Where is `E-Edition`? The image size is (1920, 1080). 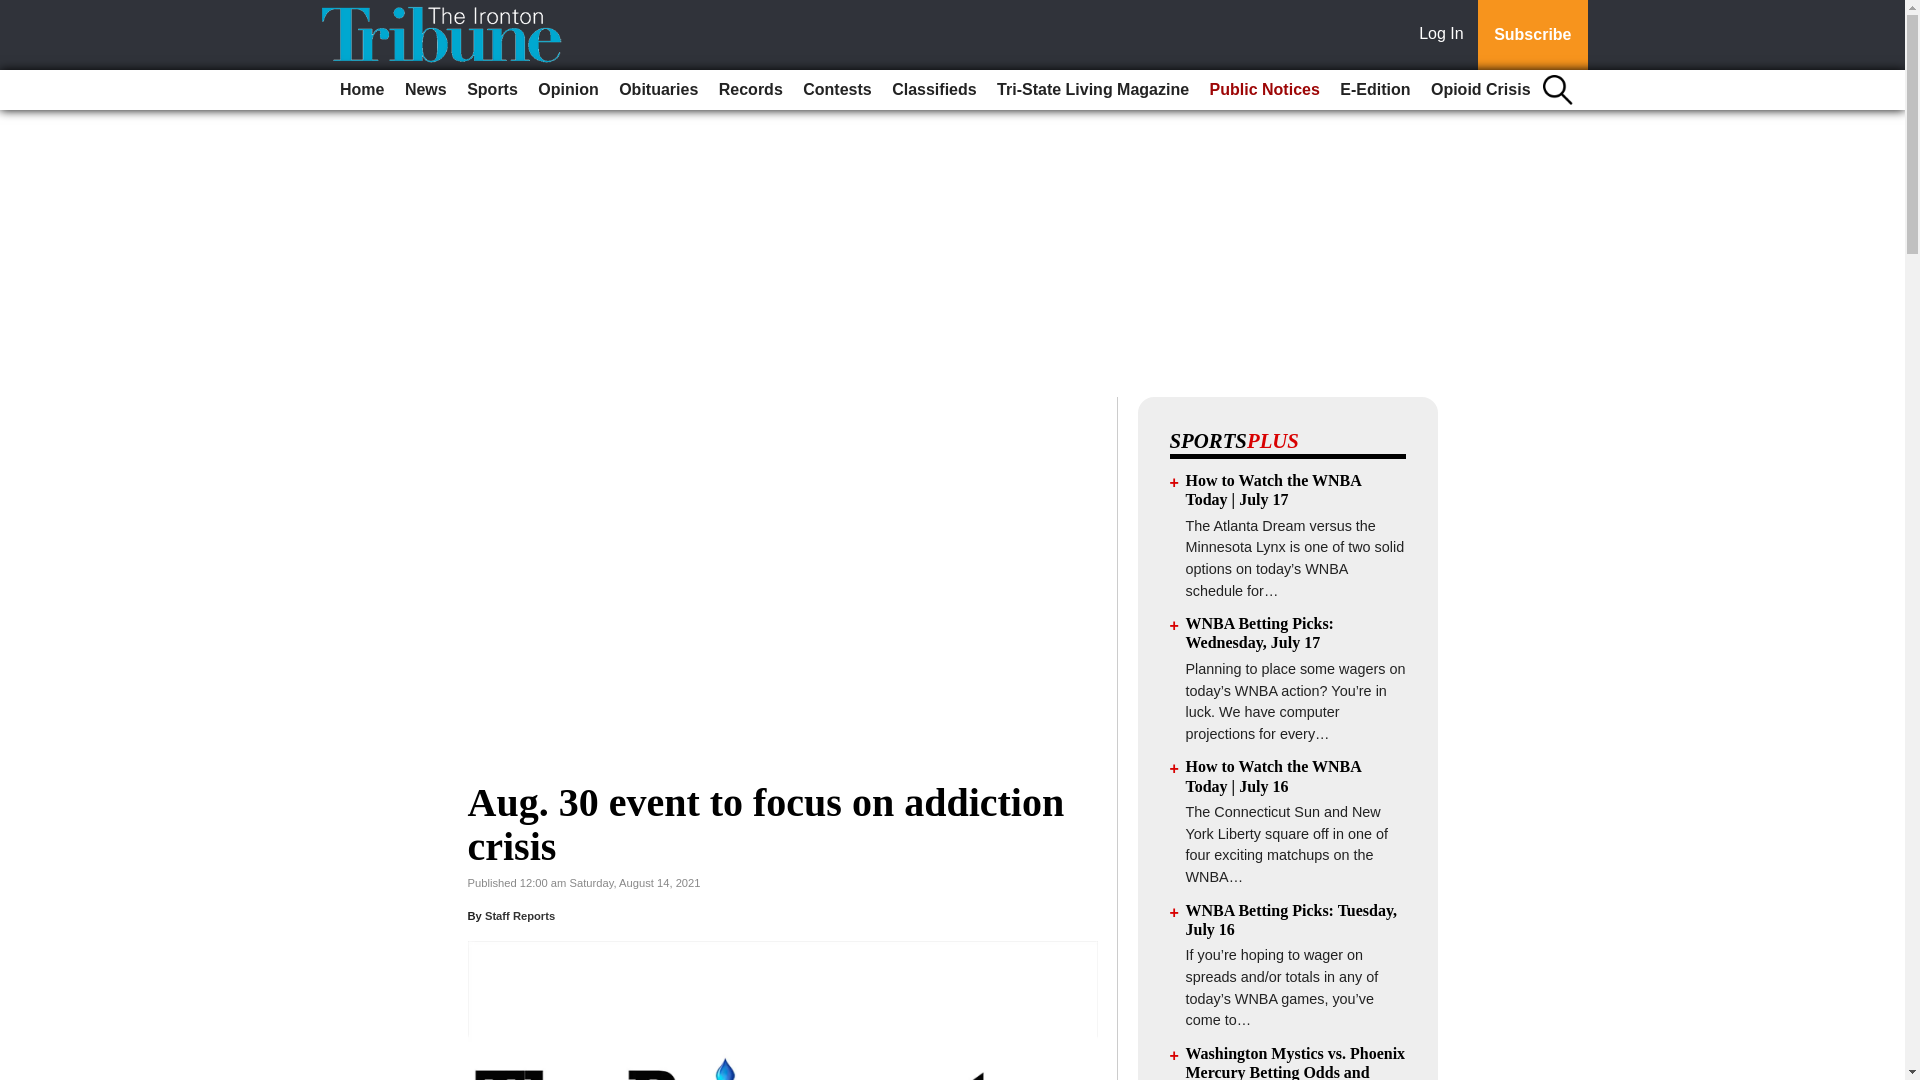 E-Edition is located at coordinates (1375, 90).